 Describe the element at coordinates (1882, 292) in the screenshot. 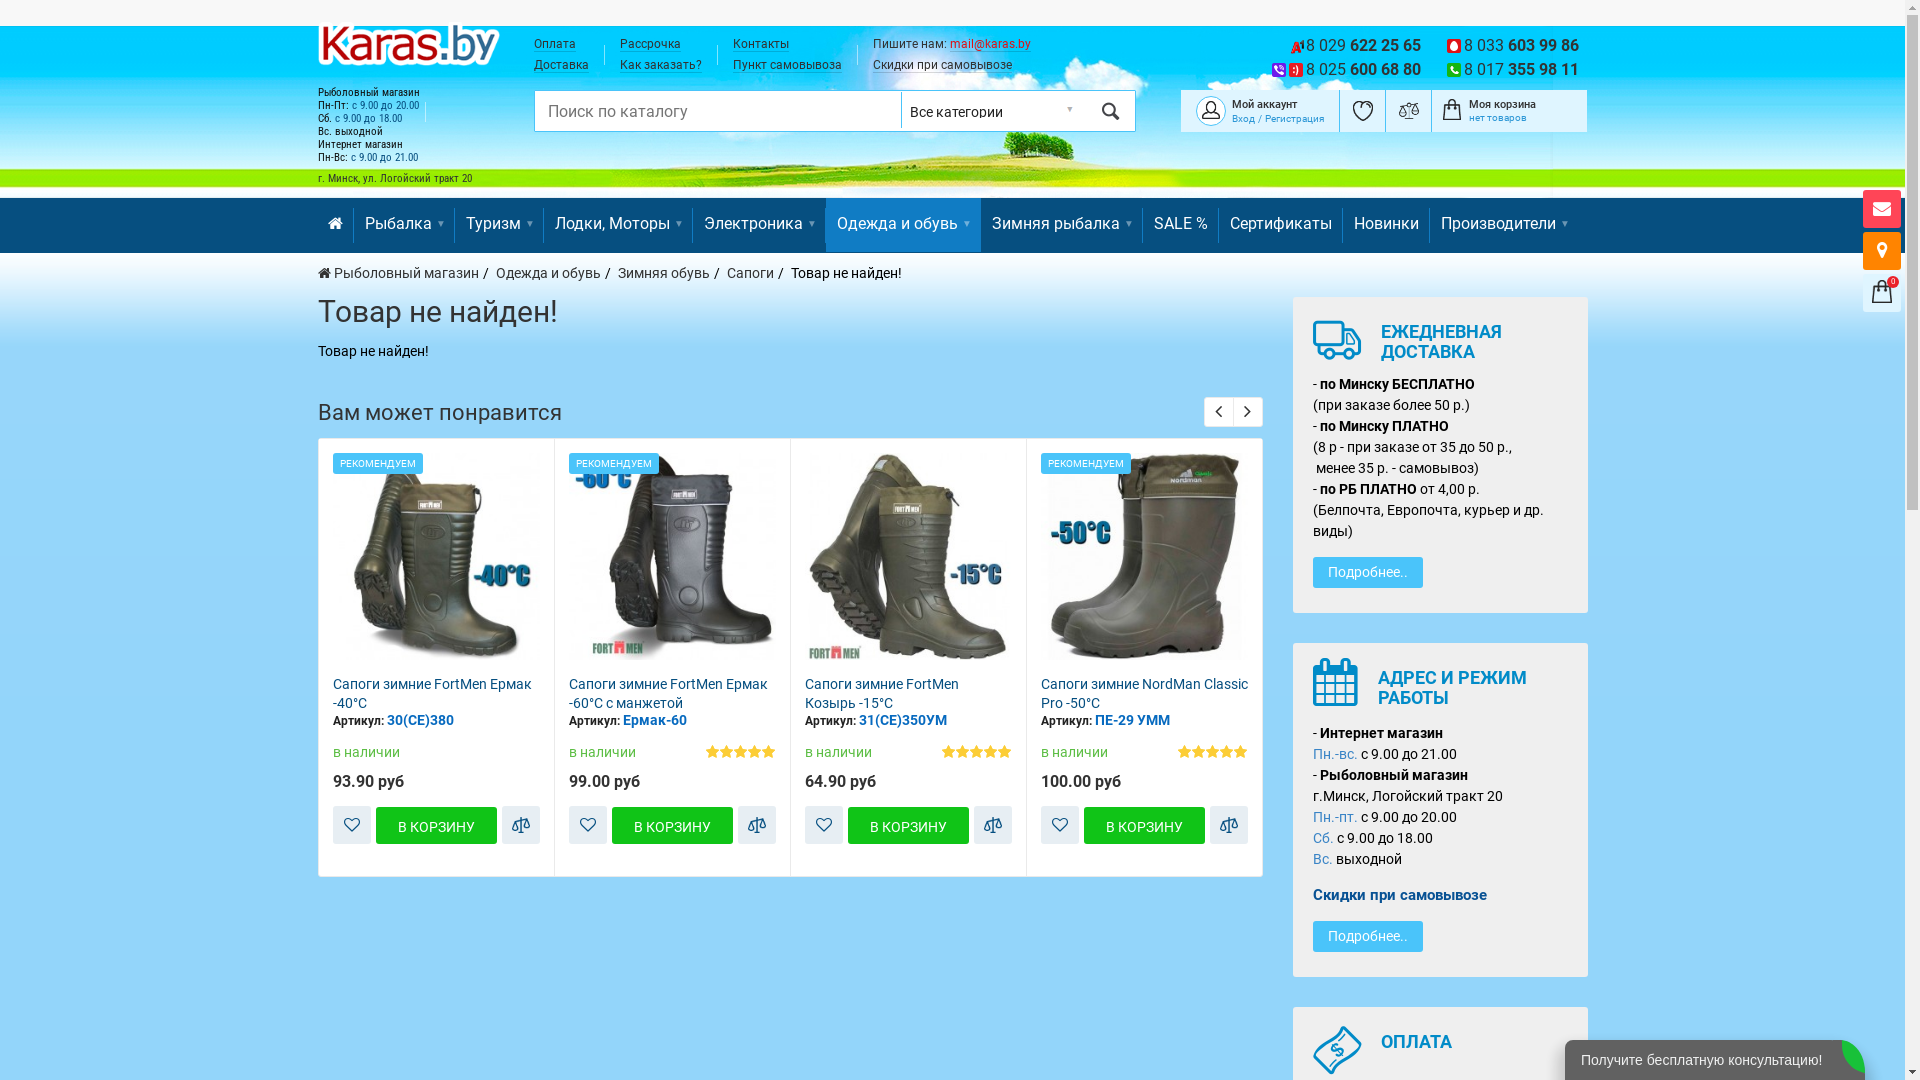

I see `0` at that location.